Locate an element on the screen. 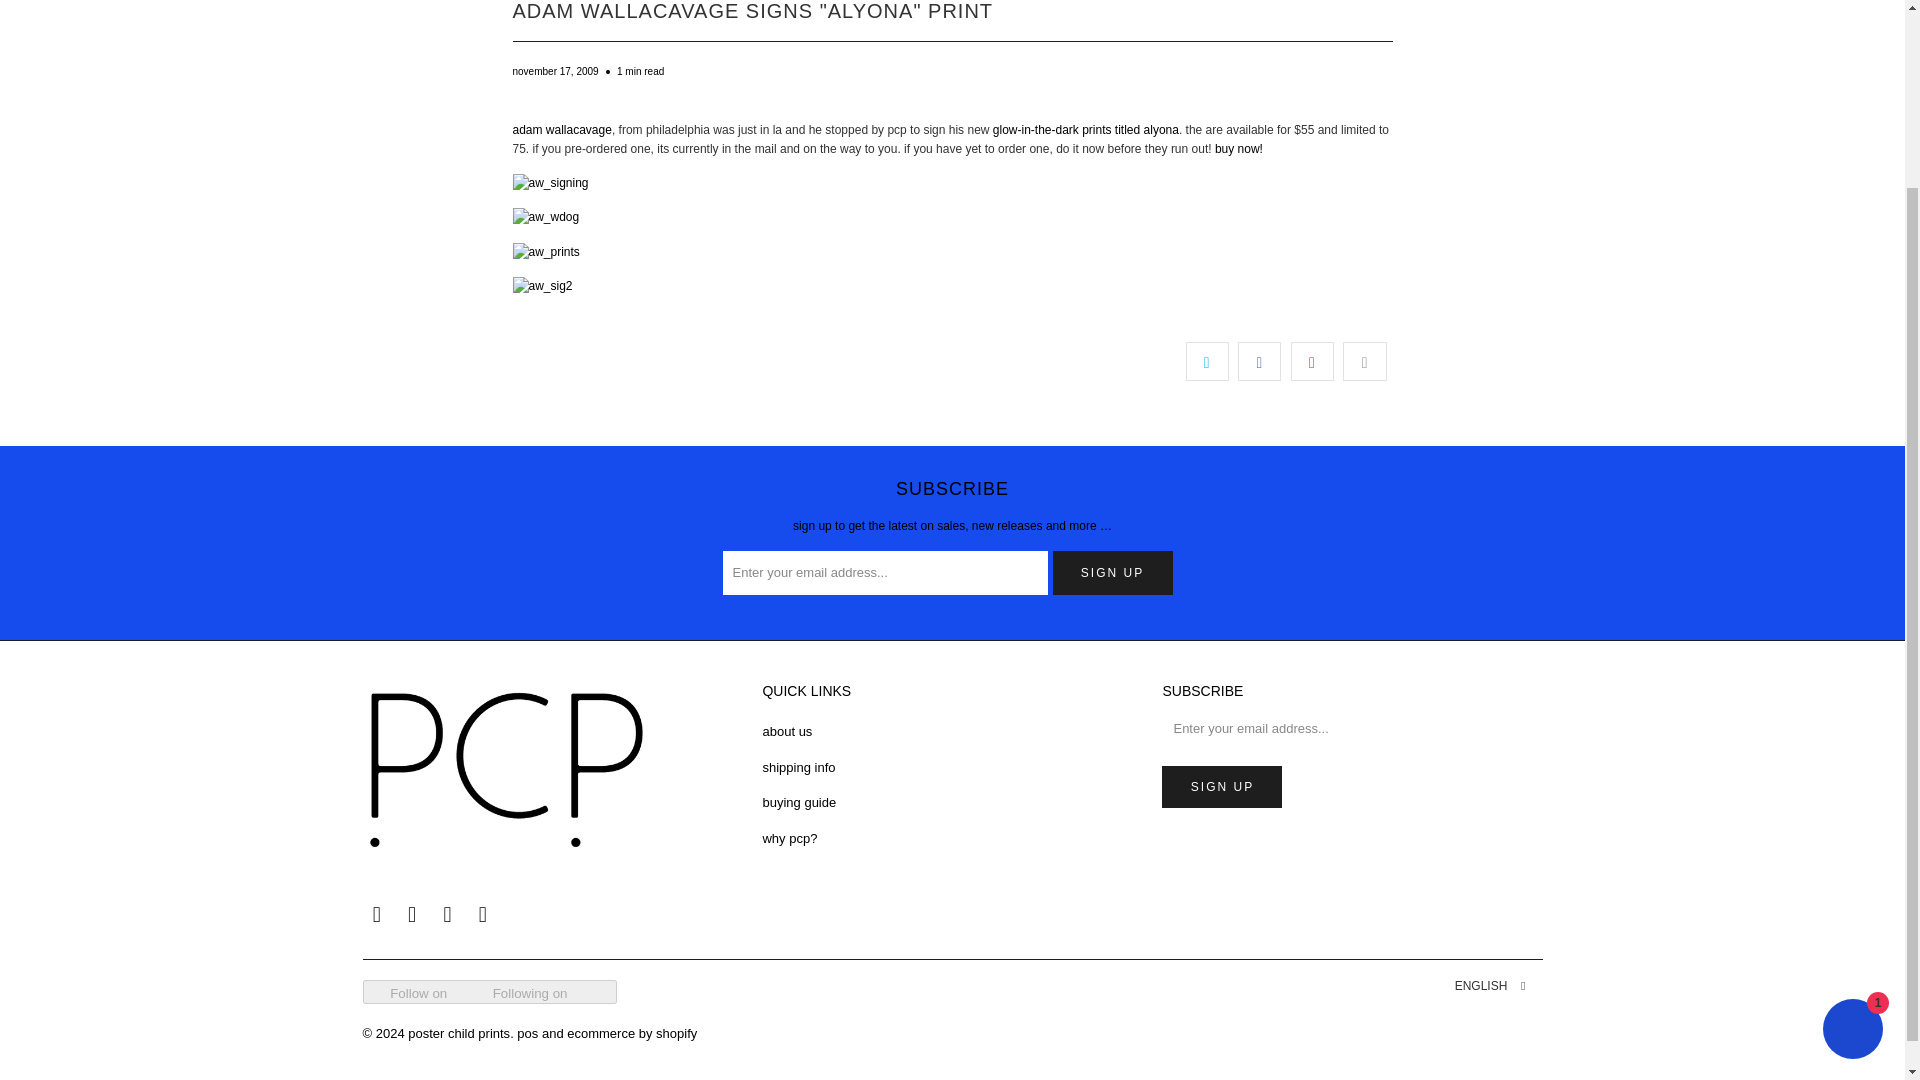  Share this on Pinterest is located at coordinates (1312, 362).